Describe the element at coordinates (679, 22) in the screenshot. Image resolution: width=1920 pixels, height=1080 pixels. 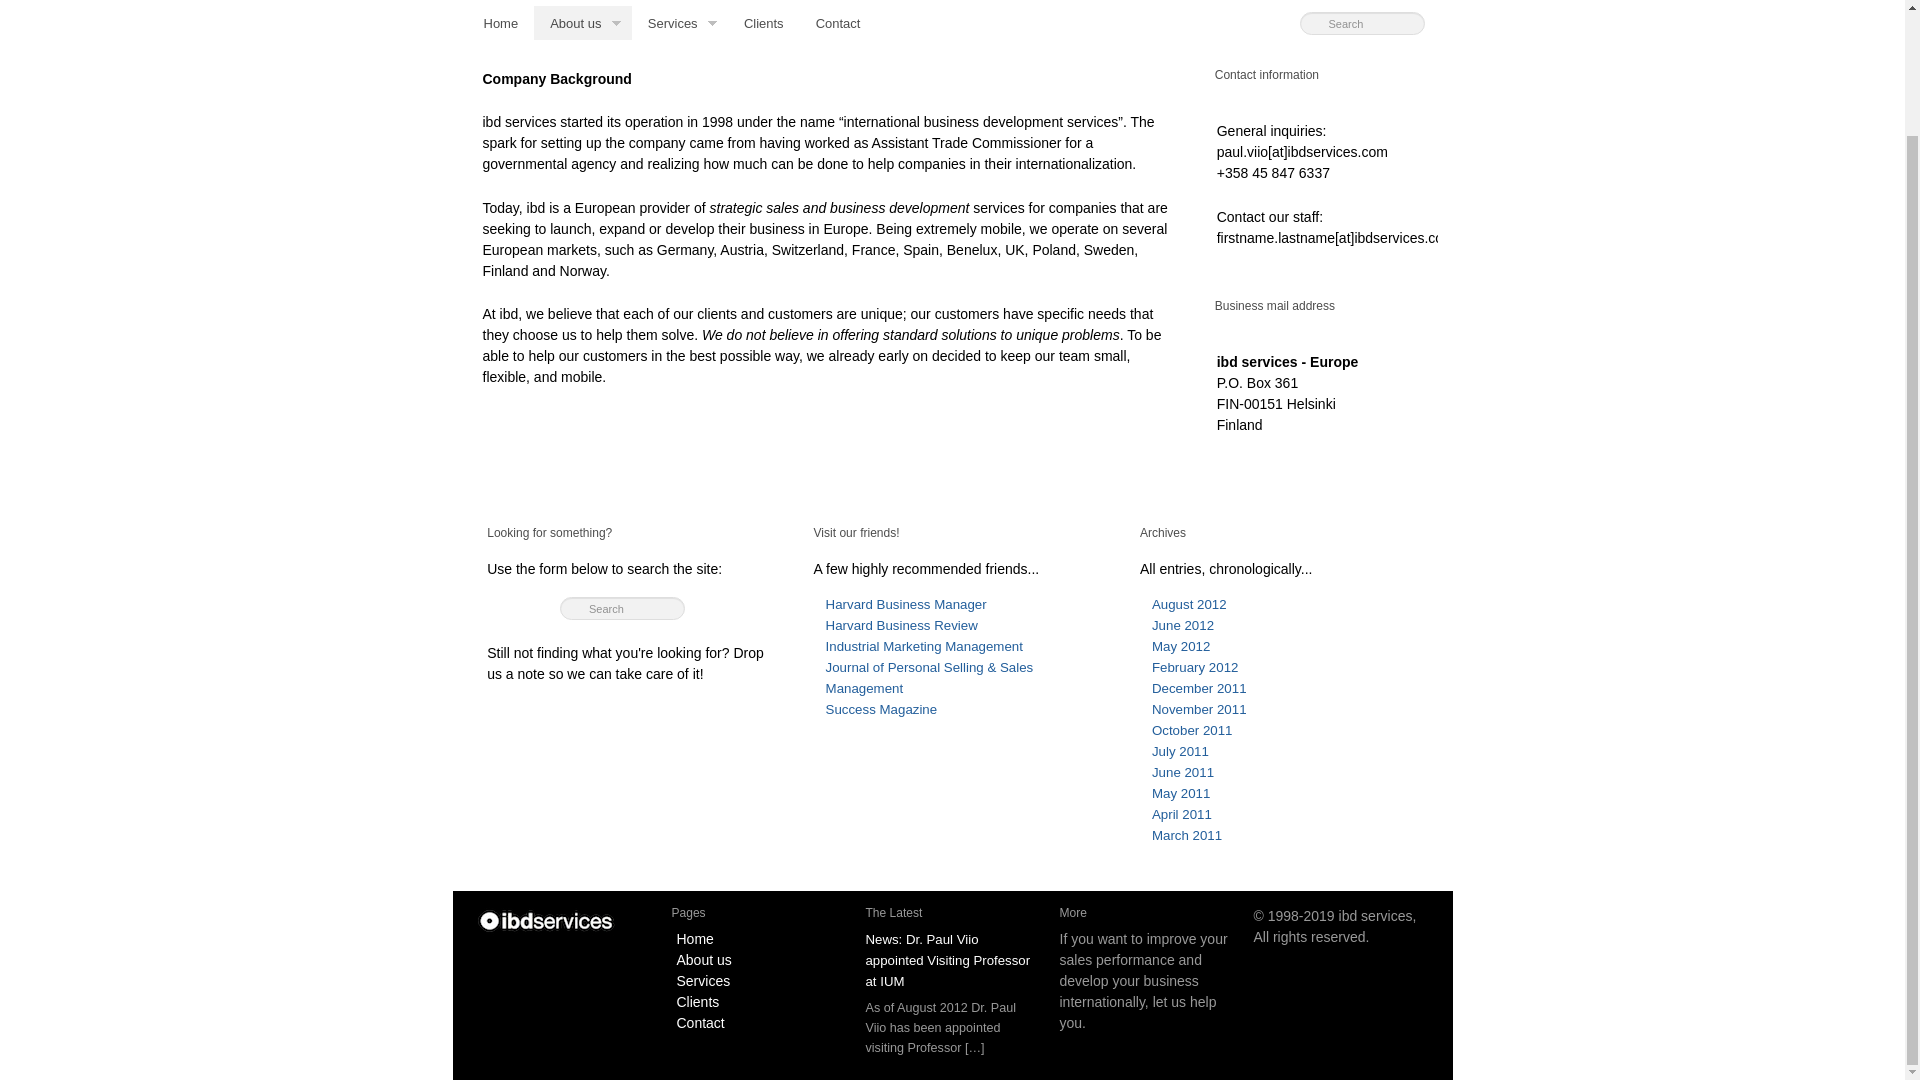
I see `Services` at that location.